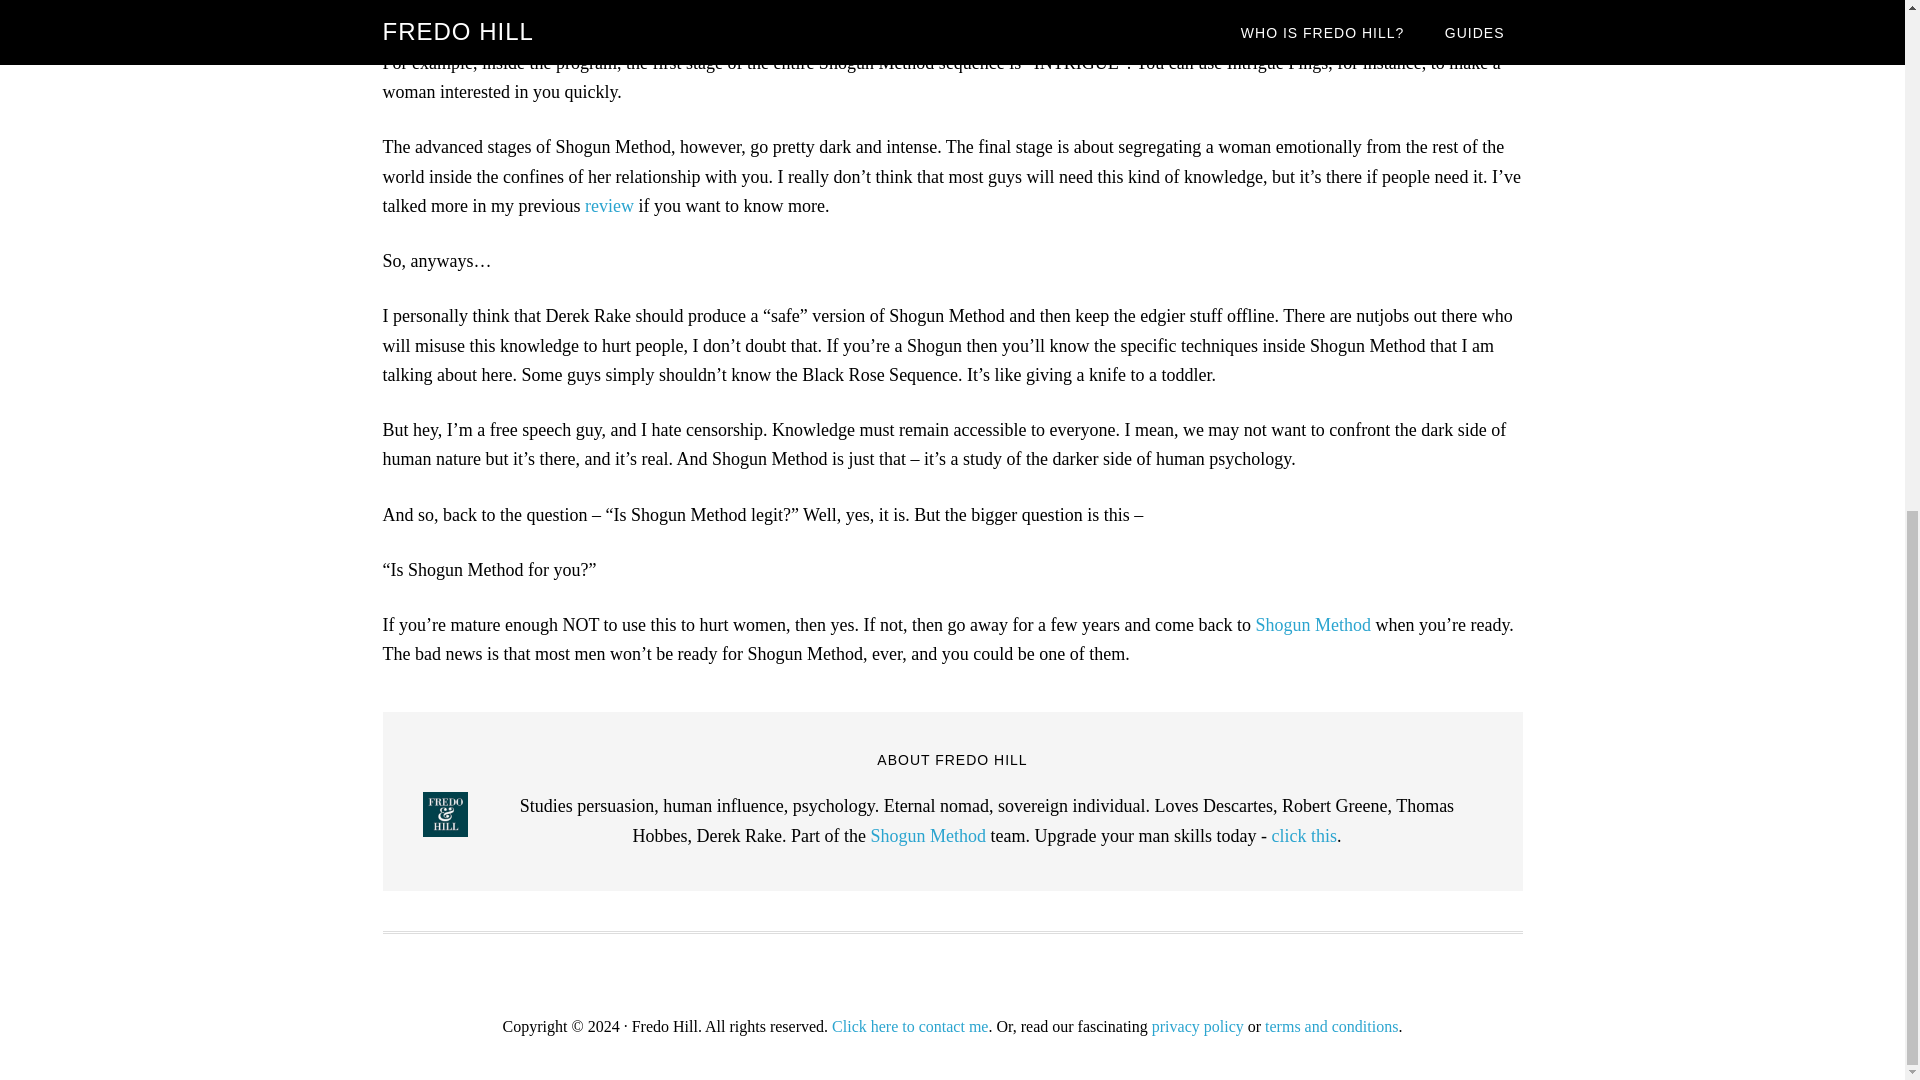 This screenshot has width=1920, height=1080. Describe the element at coordinates (1312, 624) in the screenshot. I see `Shogun Method` at that location.